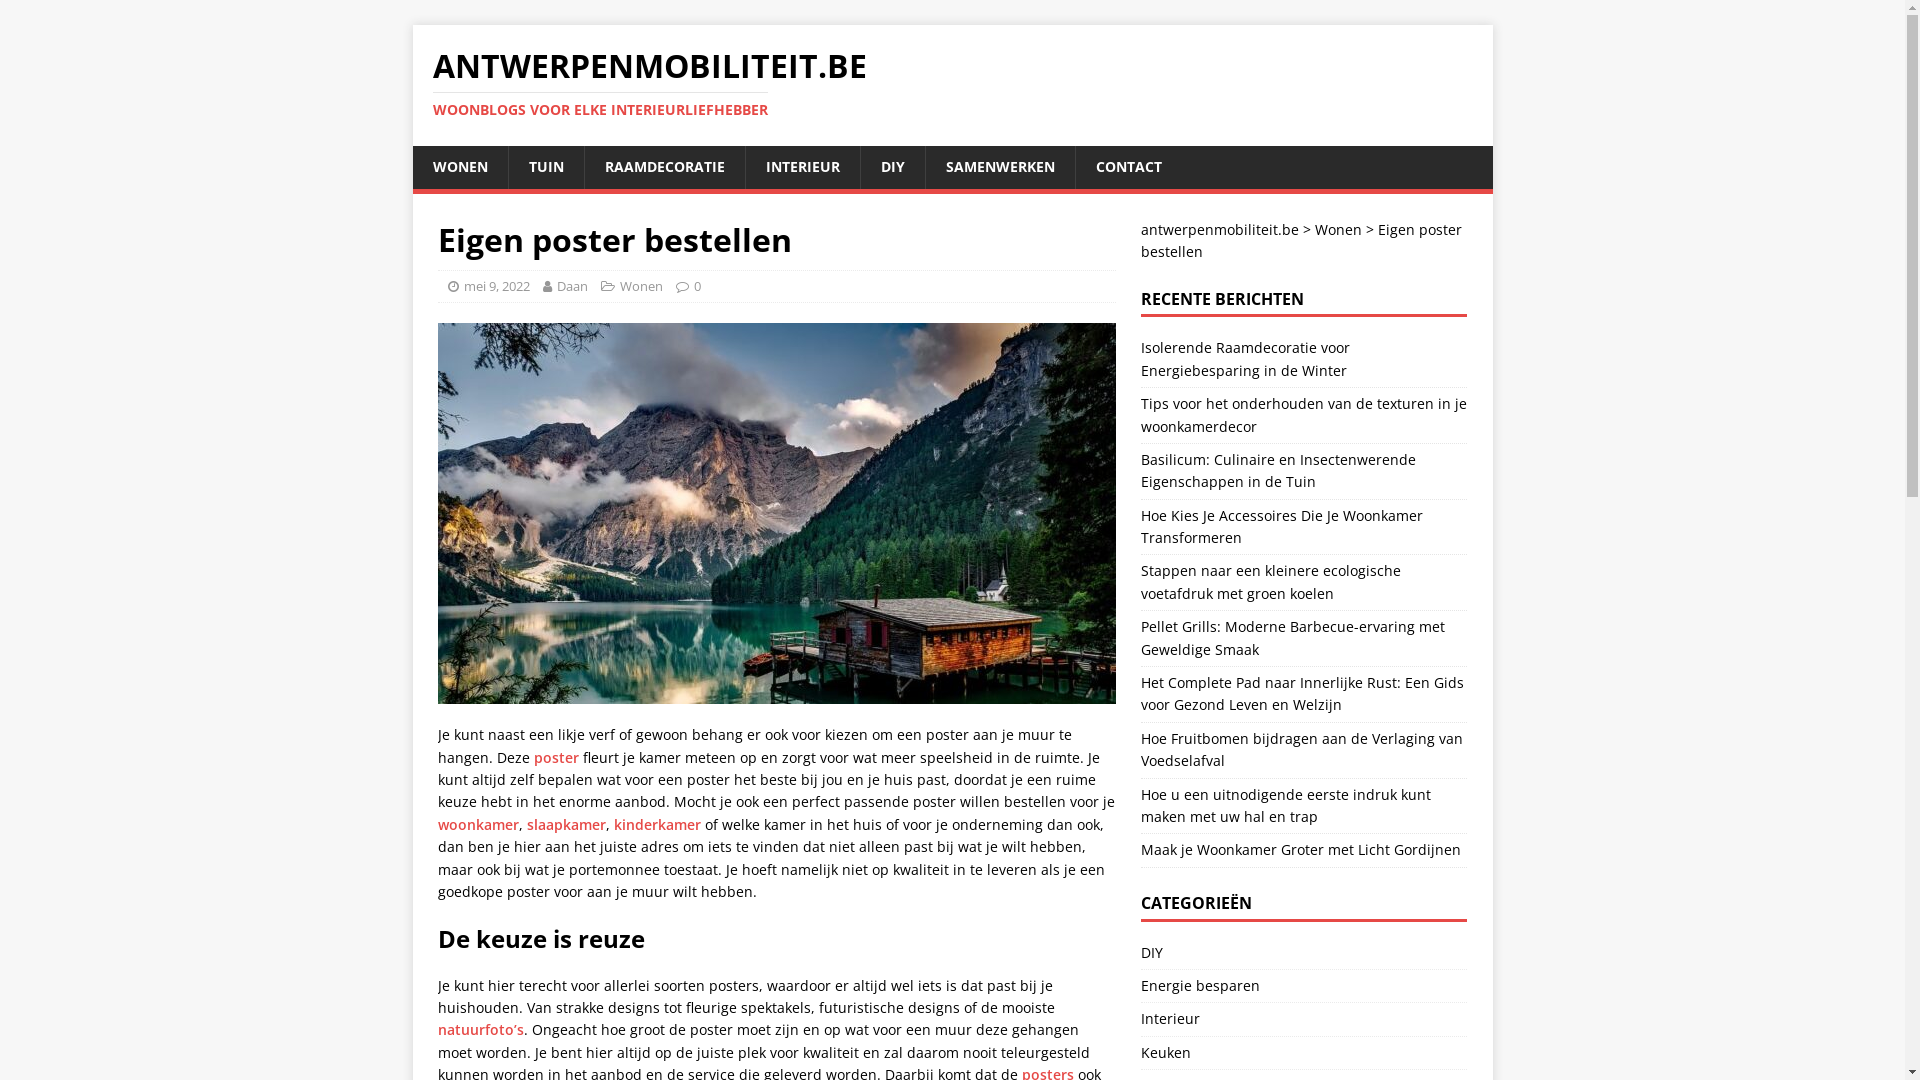 This screenshot has width=1920, height=1080. Describe the element at coordinates (478, 824) in the screenshot. I see `woonkamer` at that location.